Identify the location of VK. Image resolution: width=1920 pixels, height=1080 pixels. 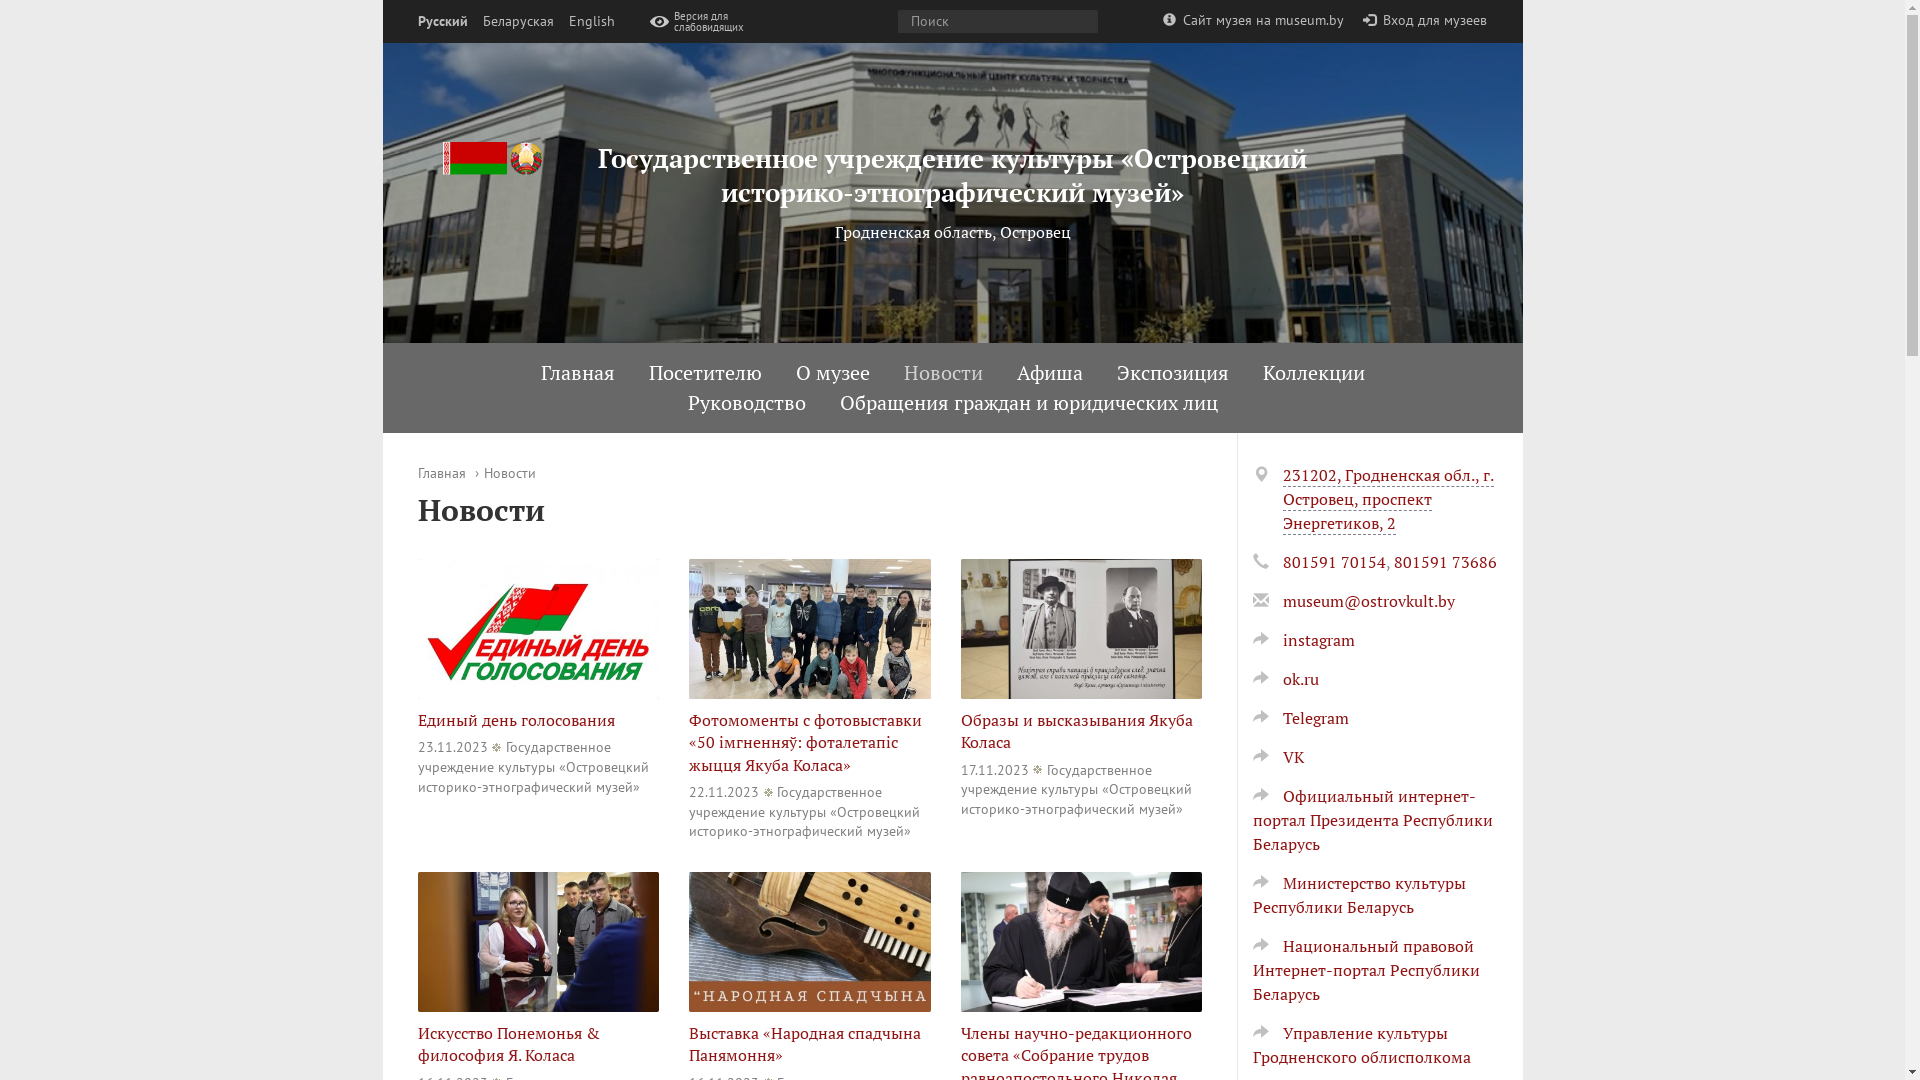
(1278, 757).